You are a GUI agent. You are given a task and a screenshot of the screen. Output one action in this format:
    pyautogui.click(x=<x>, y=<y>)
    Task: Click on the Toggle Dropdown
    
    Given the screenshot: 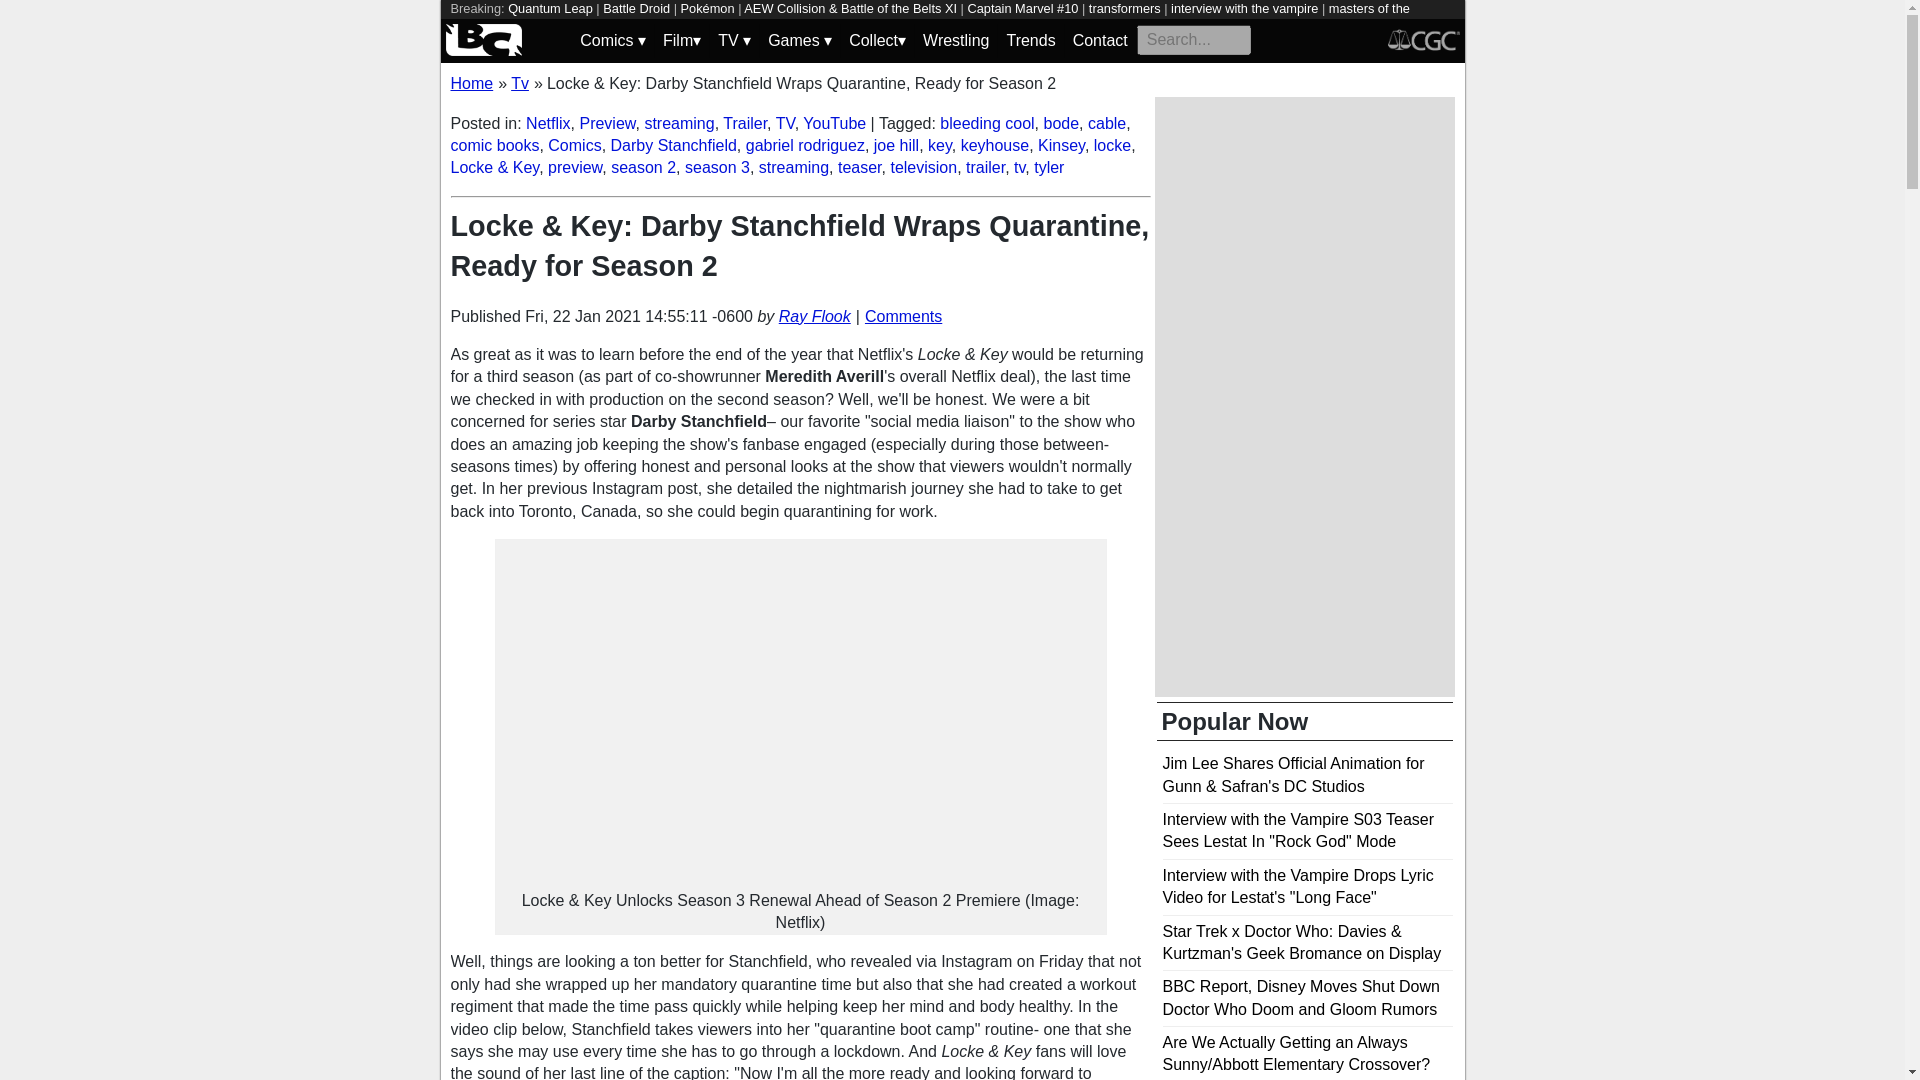 What is the action you would take?
    pyautogui.click(x=734, y=40)
    